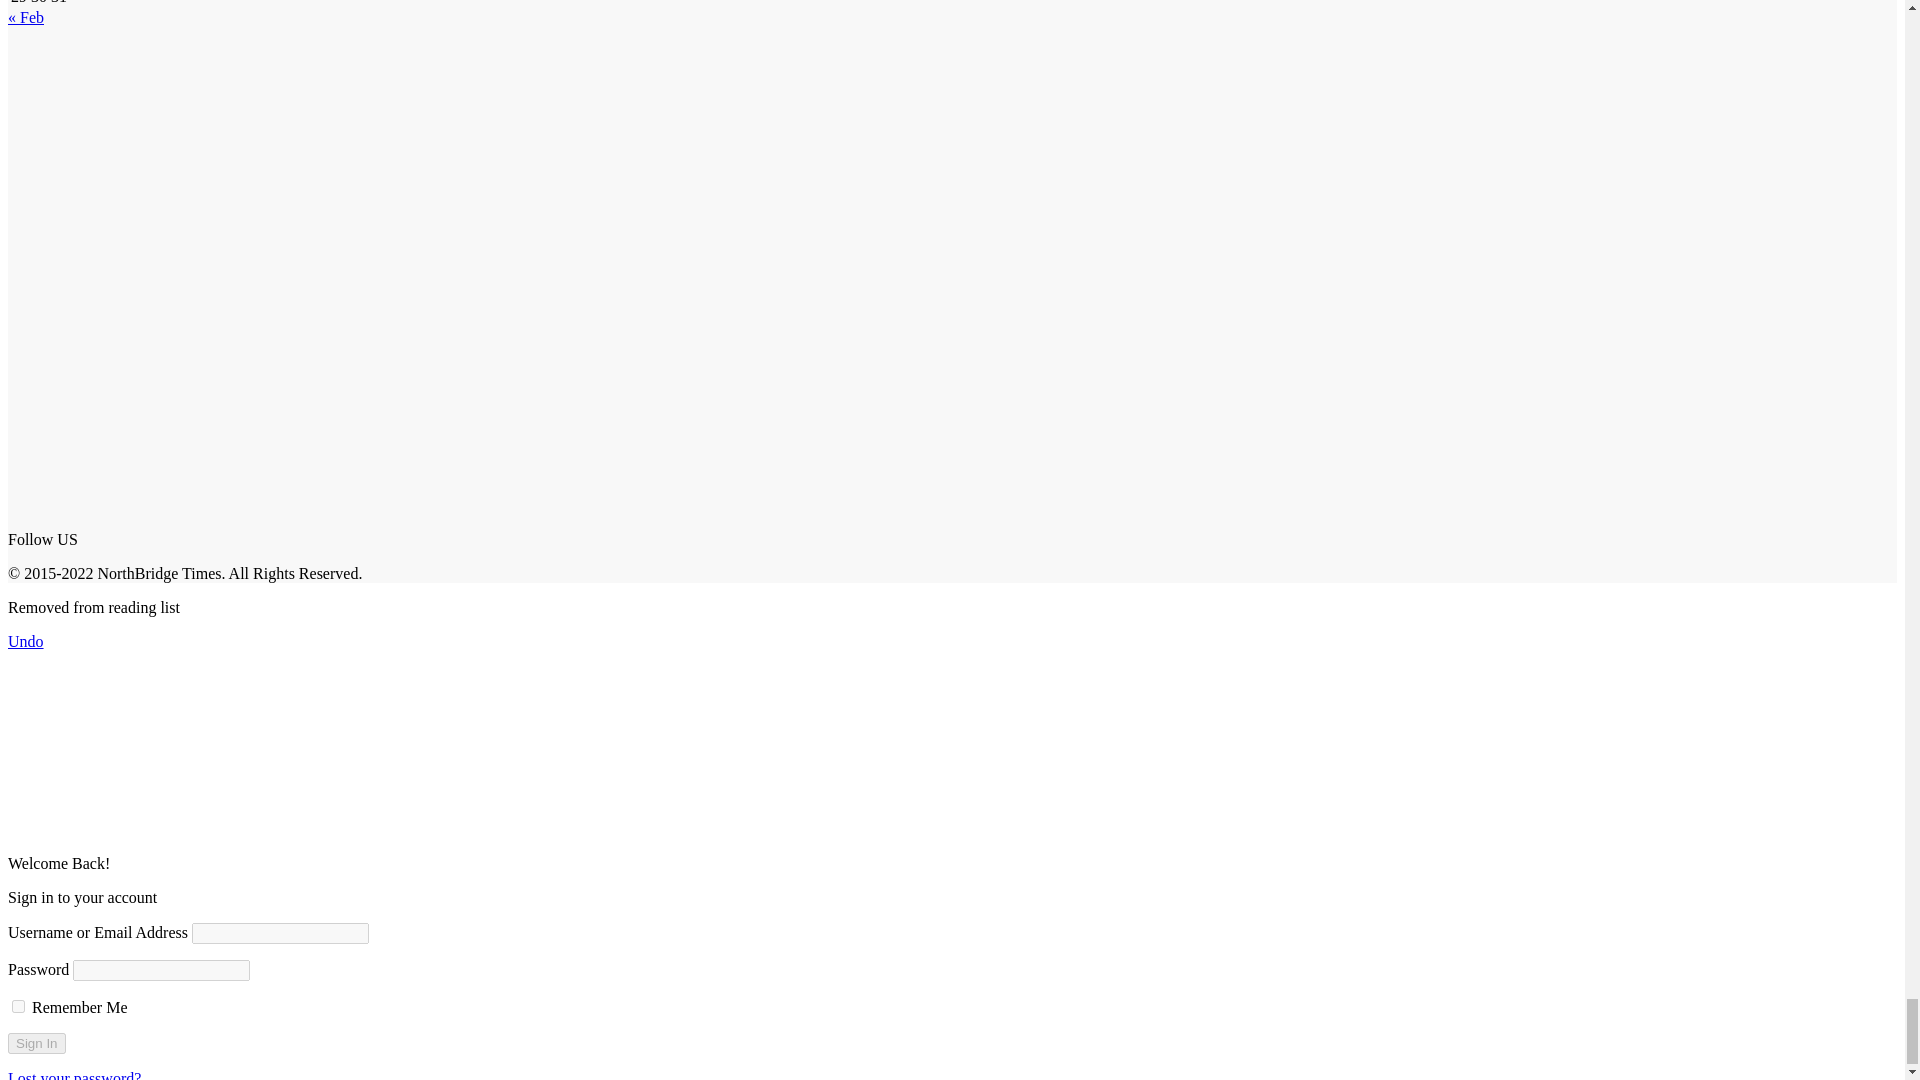 The height and width of the screenshot is (1080, 1920). Describe the element at coordinates (36, 1043) in the screenshot. I see `Sign In` at that location.